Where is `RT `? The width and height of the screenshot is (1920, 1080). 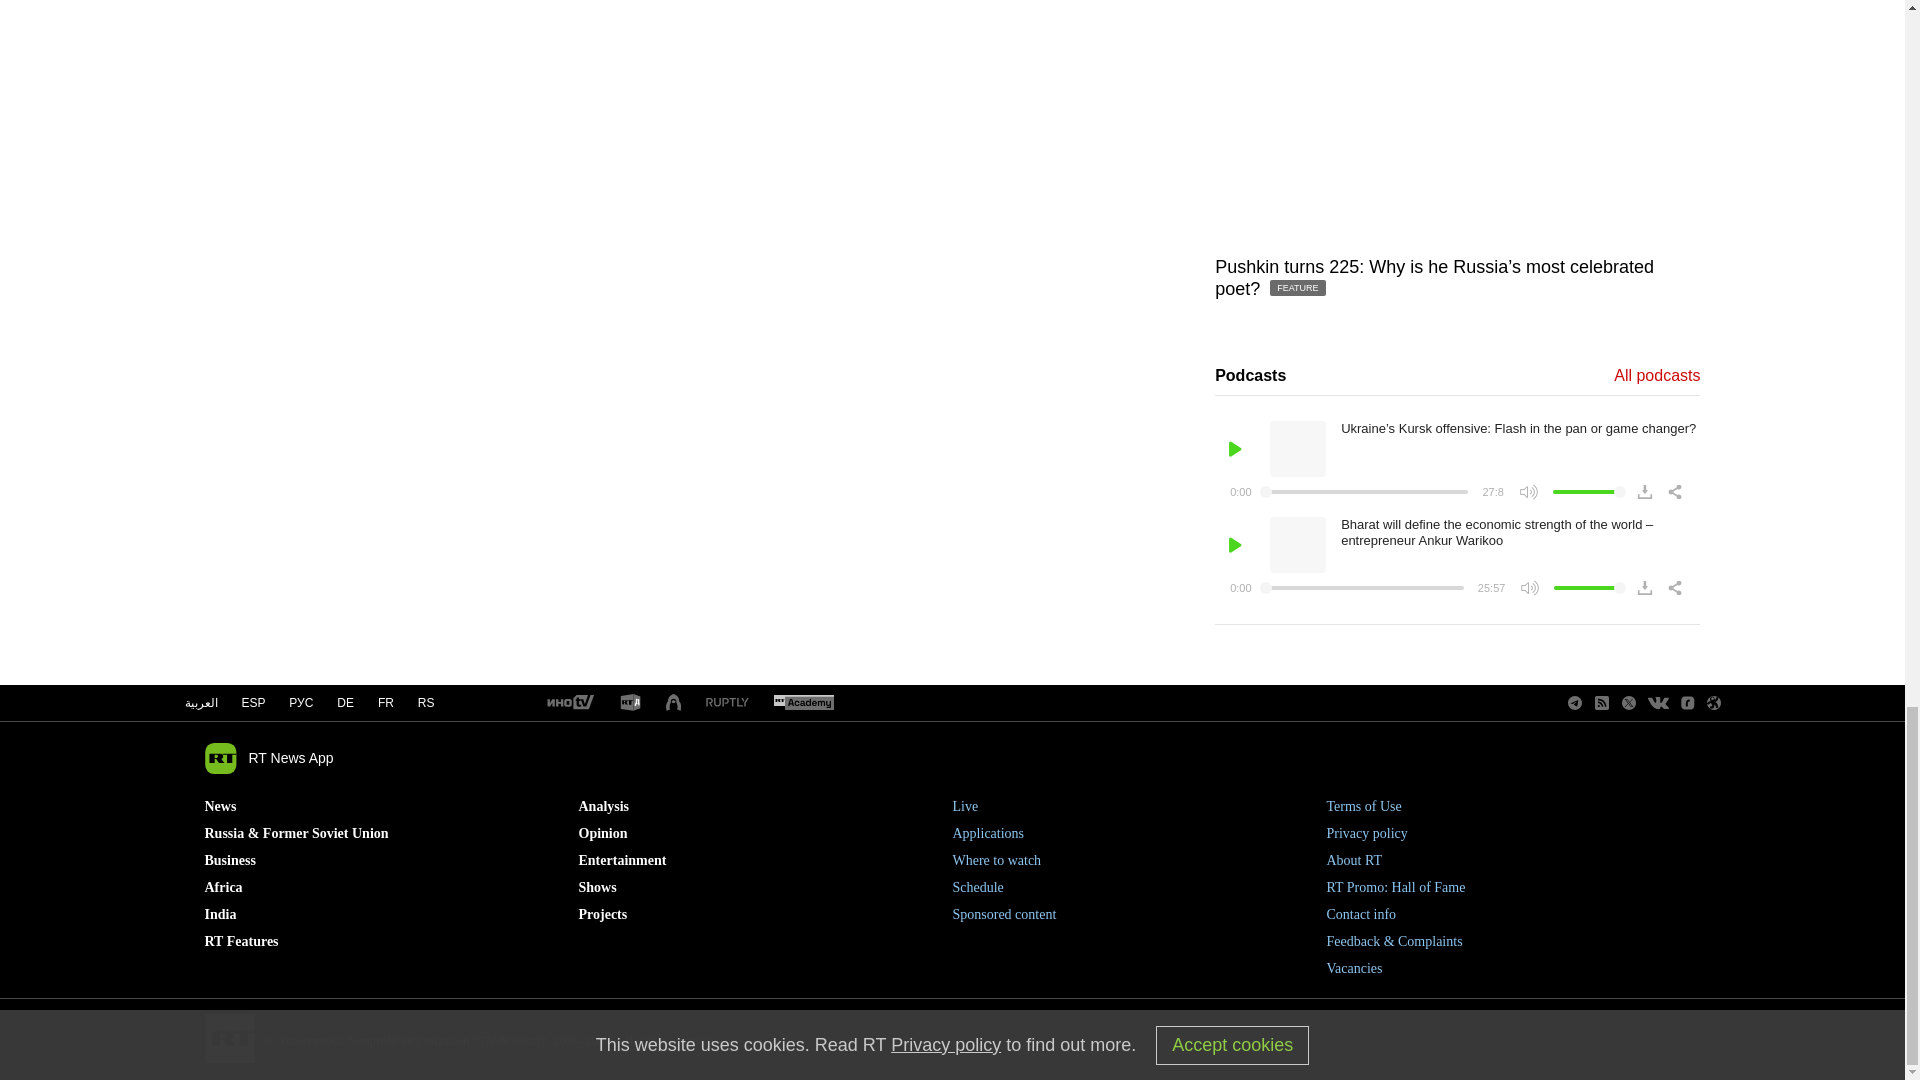
RT  is located at coordinates (630, 703).